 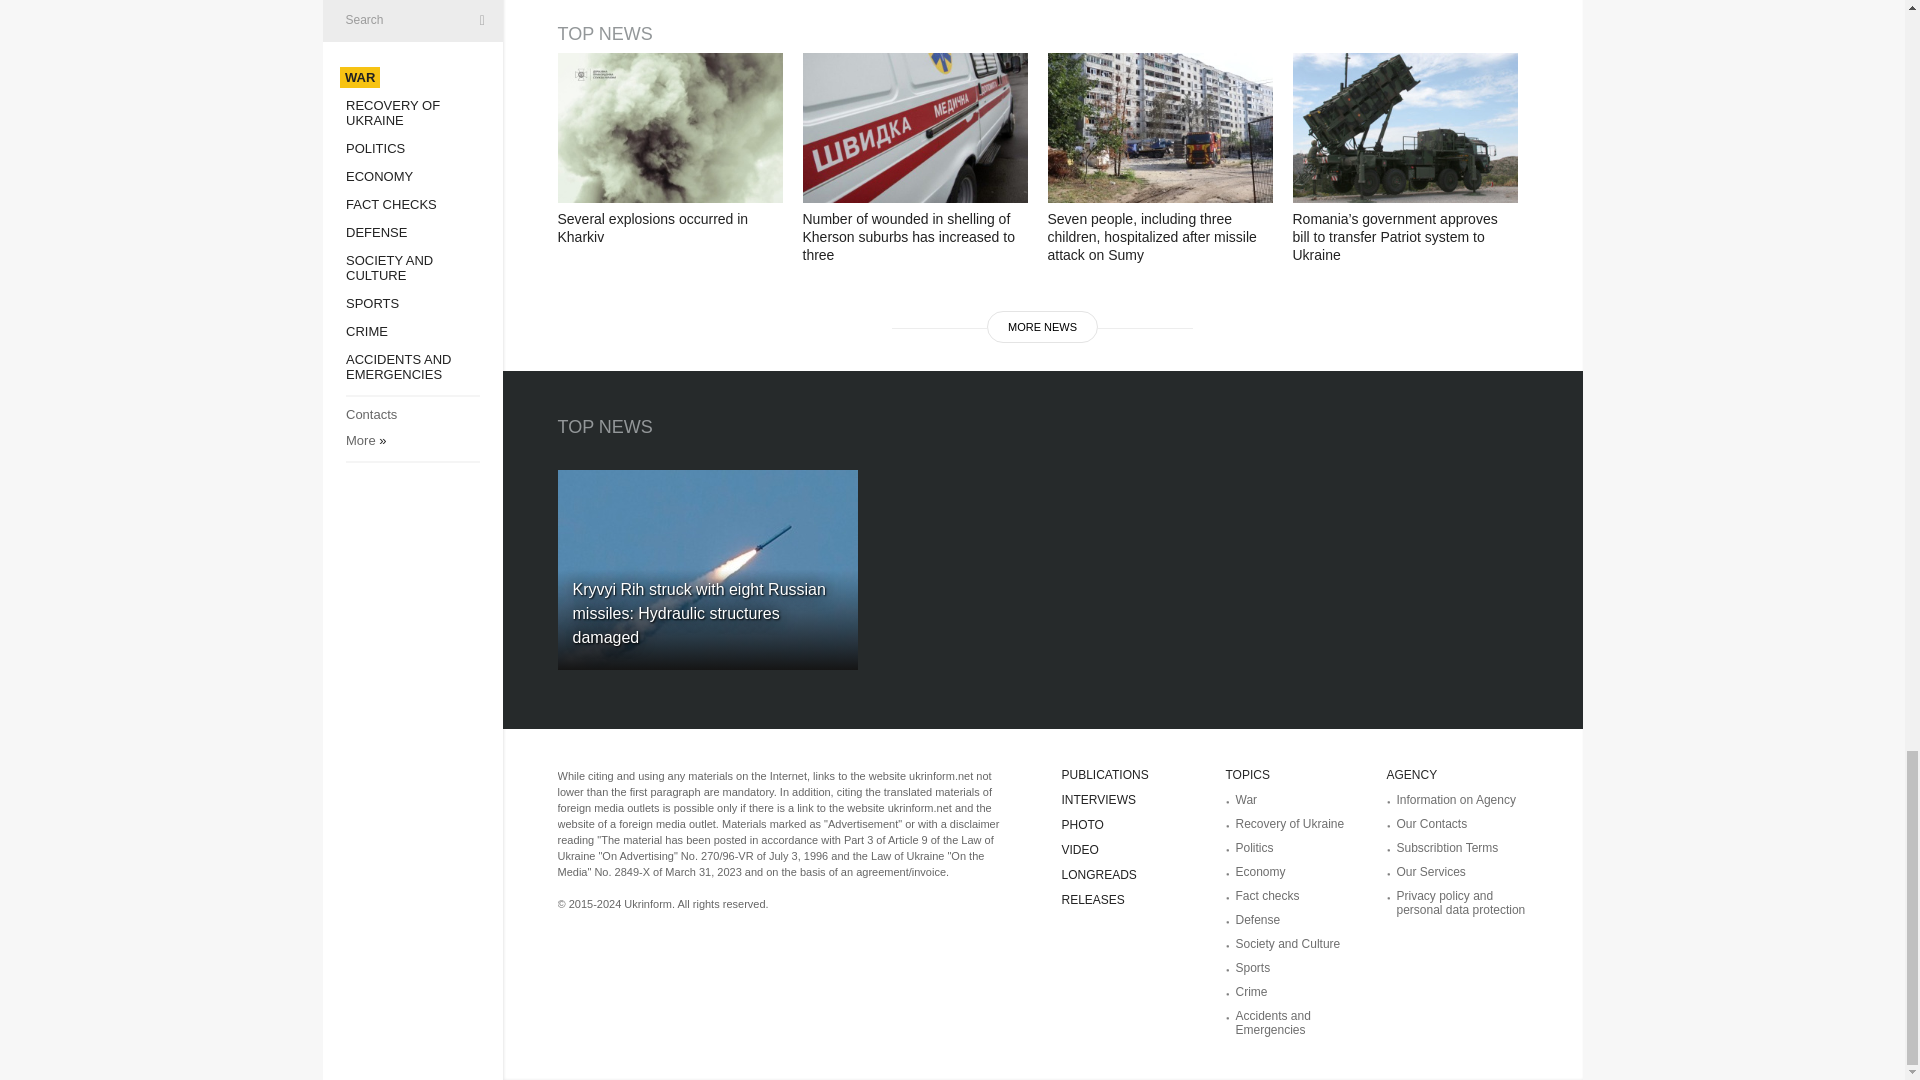 What do you see at coordinates (670, 128) in the screenshot?
I see `Several explosions occurred in Kharkiv` at bounding box center [670, 128].